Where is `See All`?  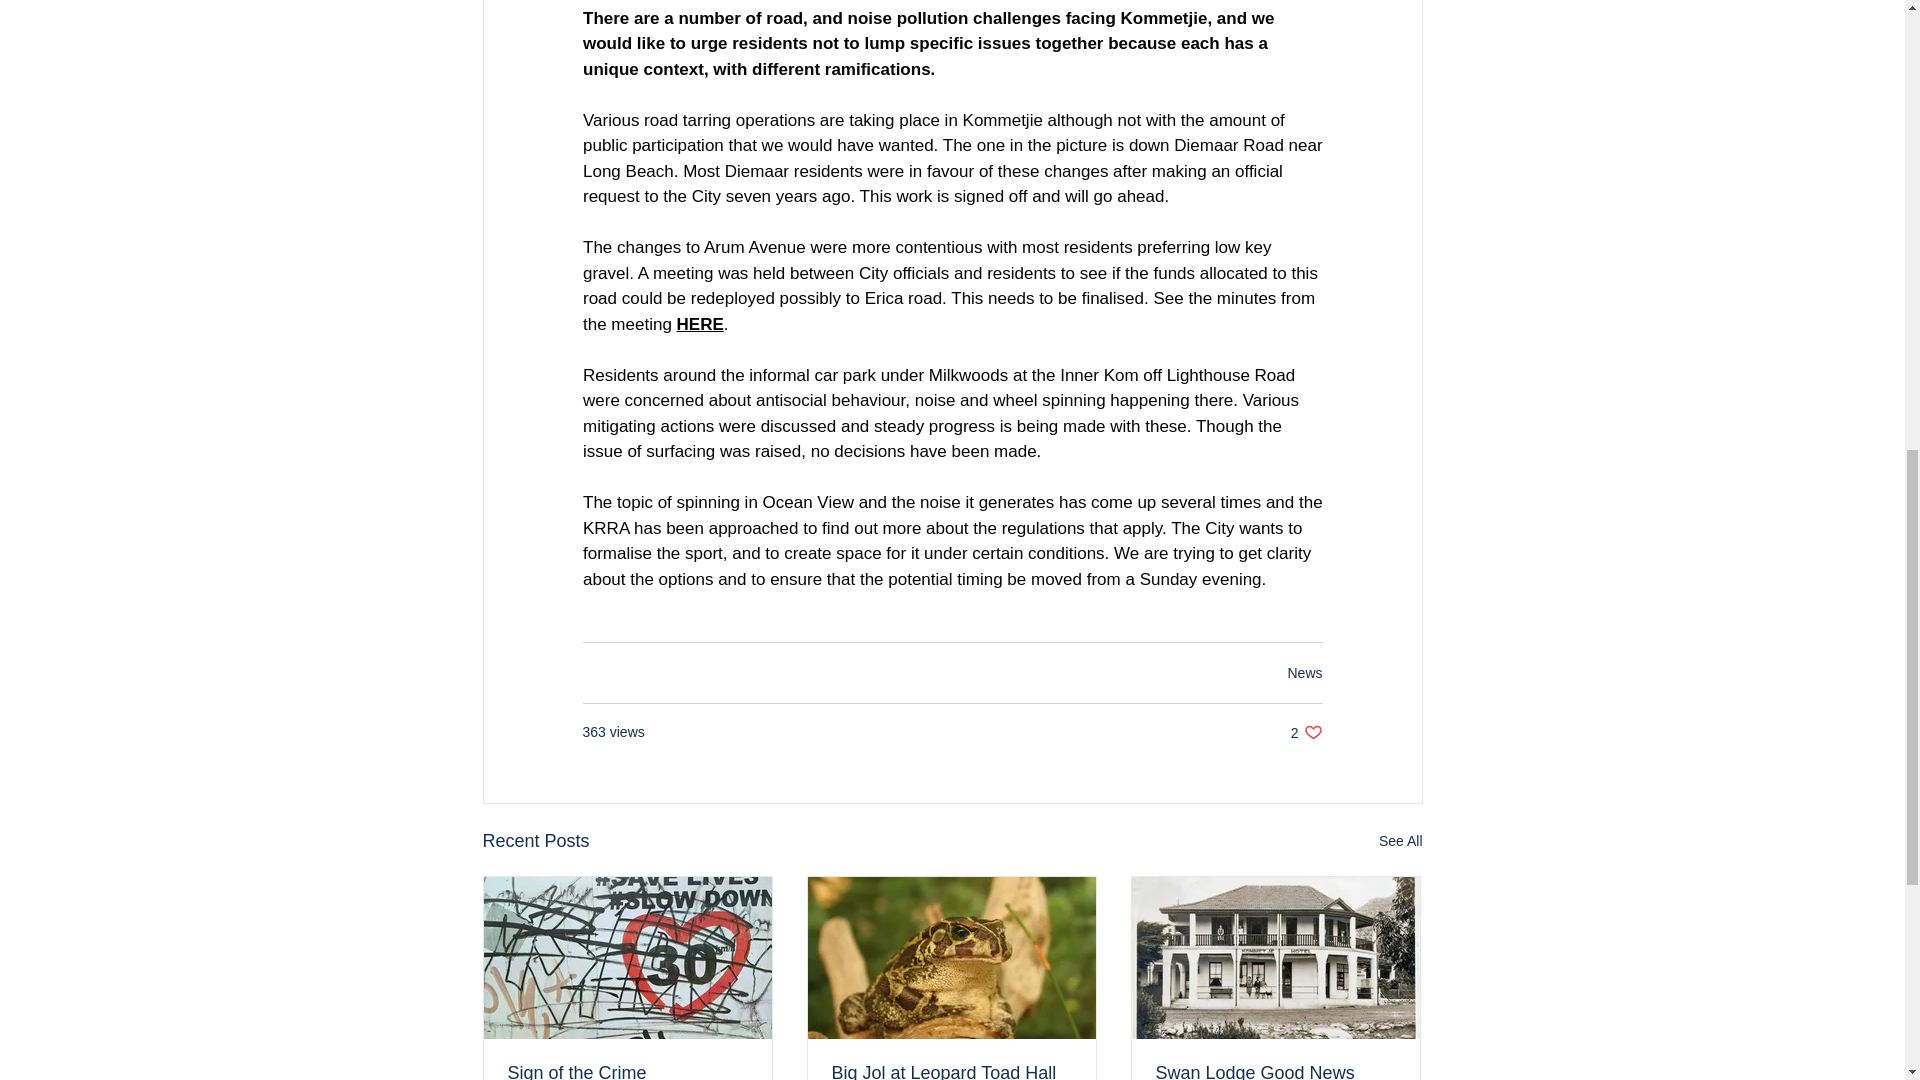 See All is located at coordinates (1306, 732).